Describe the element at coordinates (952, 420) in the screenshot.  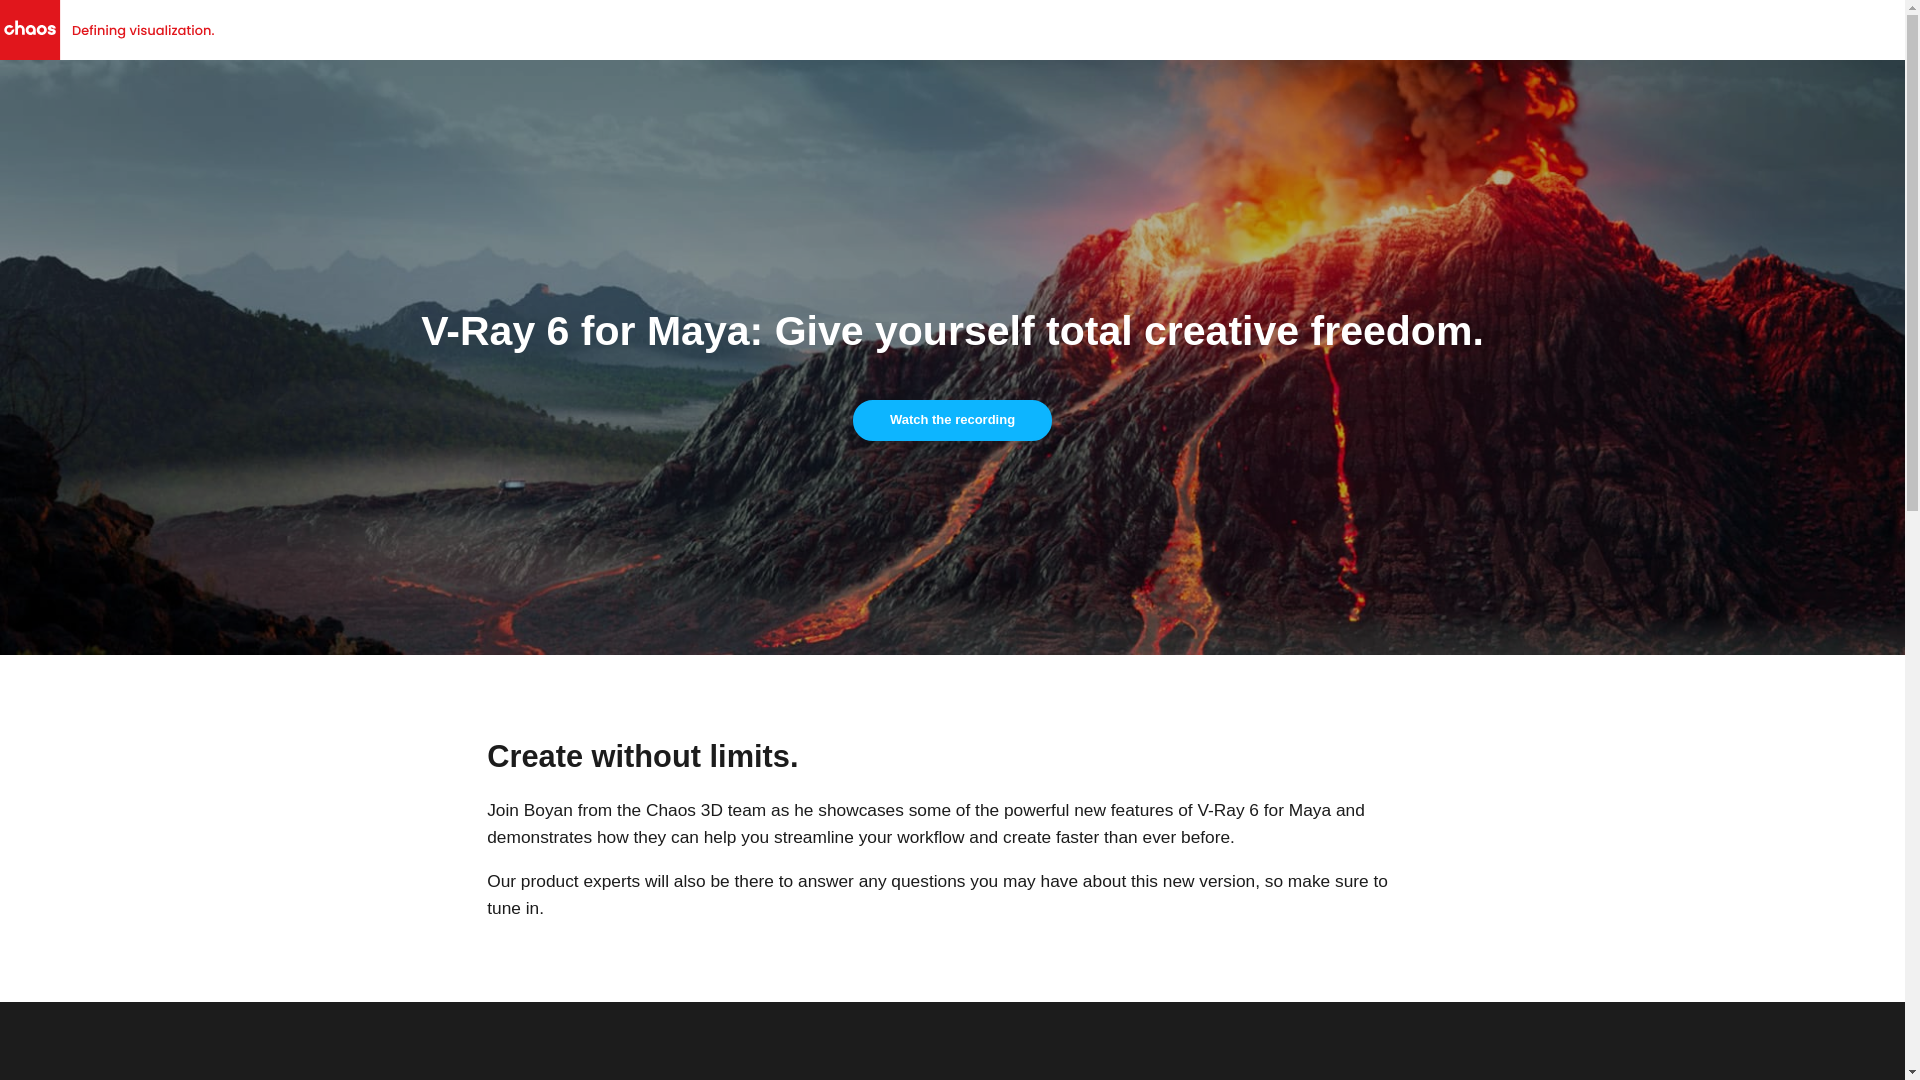
I see `Watch the recording` at that location.